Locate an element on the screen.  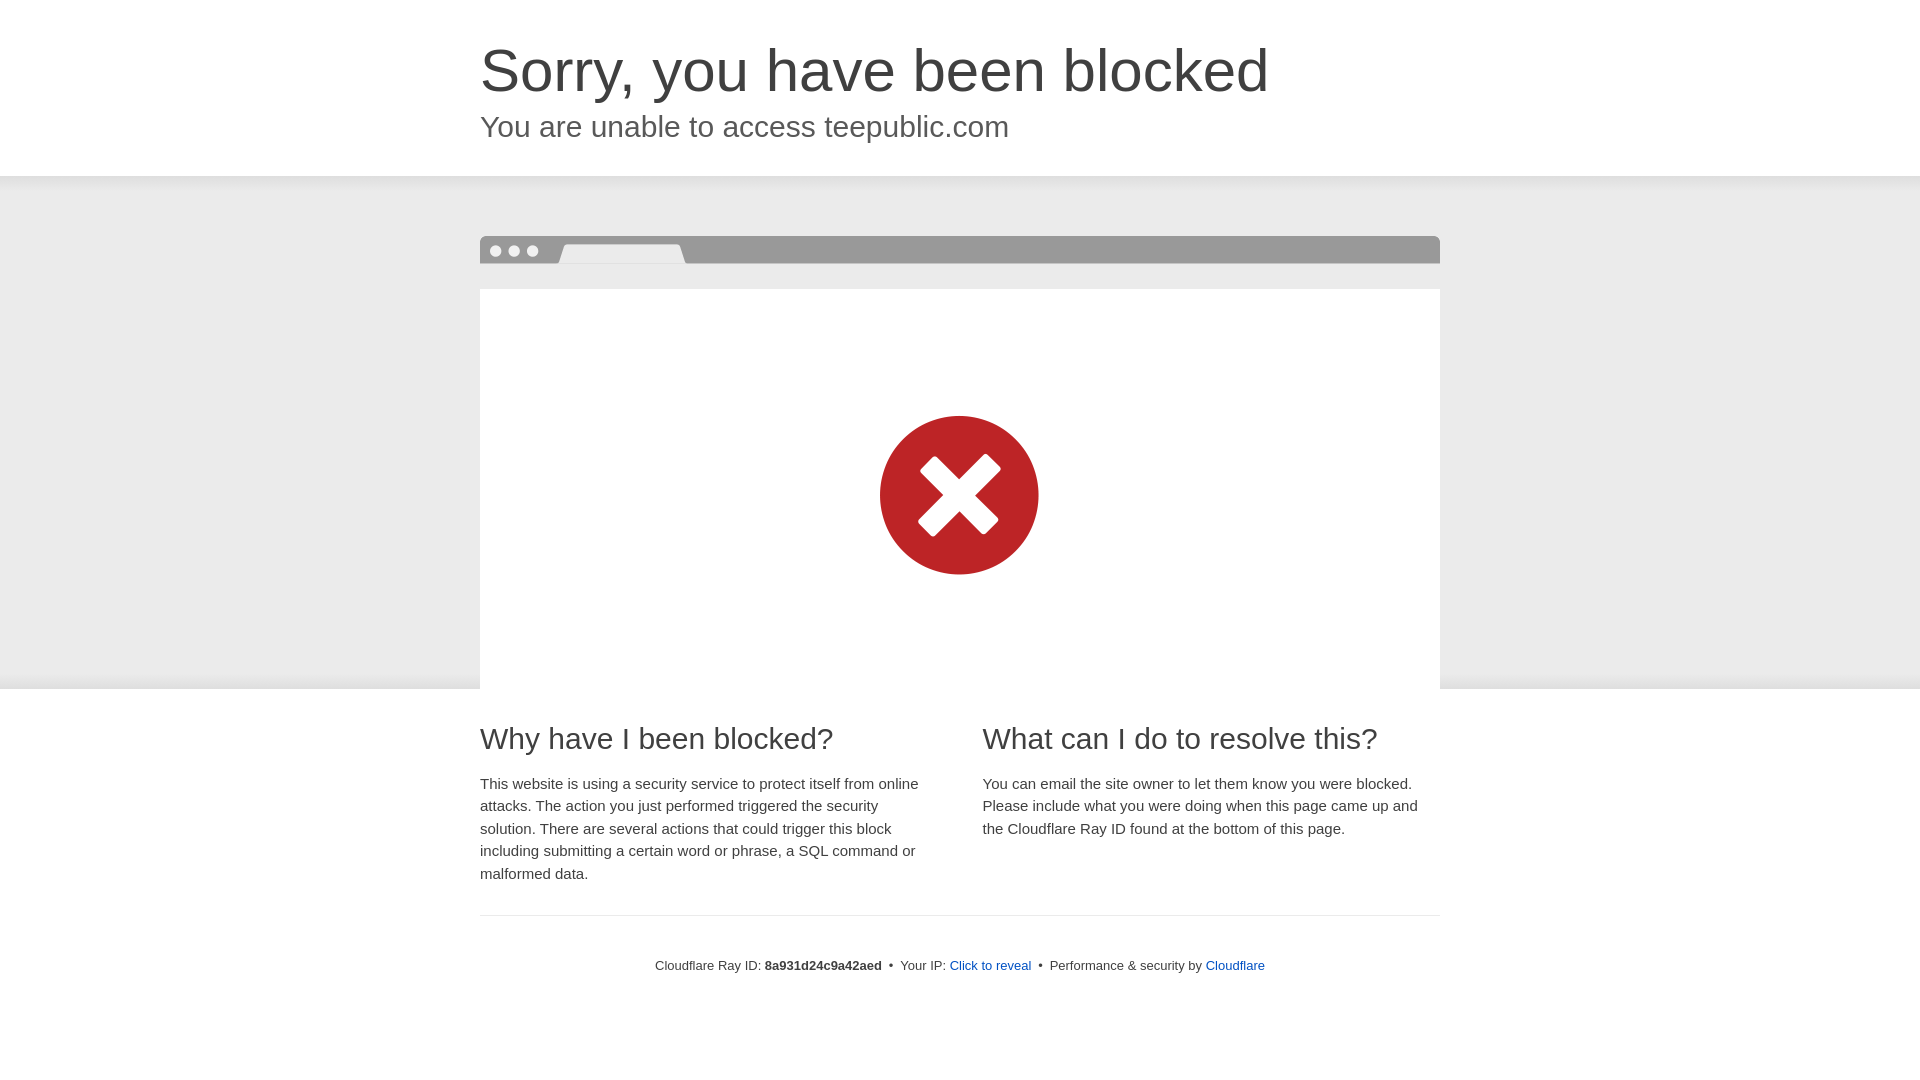
Cloudflare is located at coordinates (1235, 965).